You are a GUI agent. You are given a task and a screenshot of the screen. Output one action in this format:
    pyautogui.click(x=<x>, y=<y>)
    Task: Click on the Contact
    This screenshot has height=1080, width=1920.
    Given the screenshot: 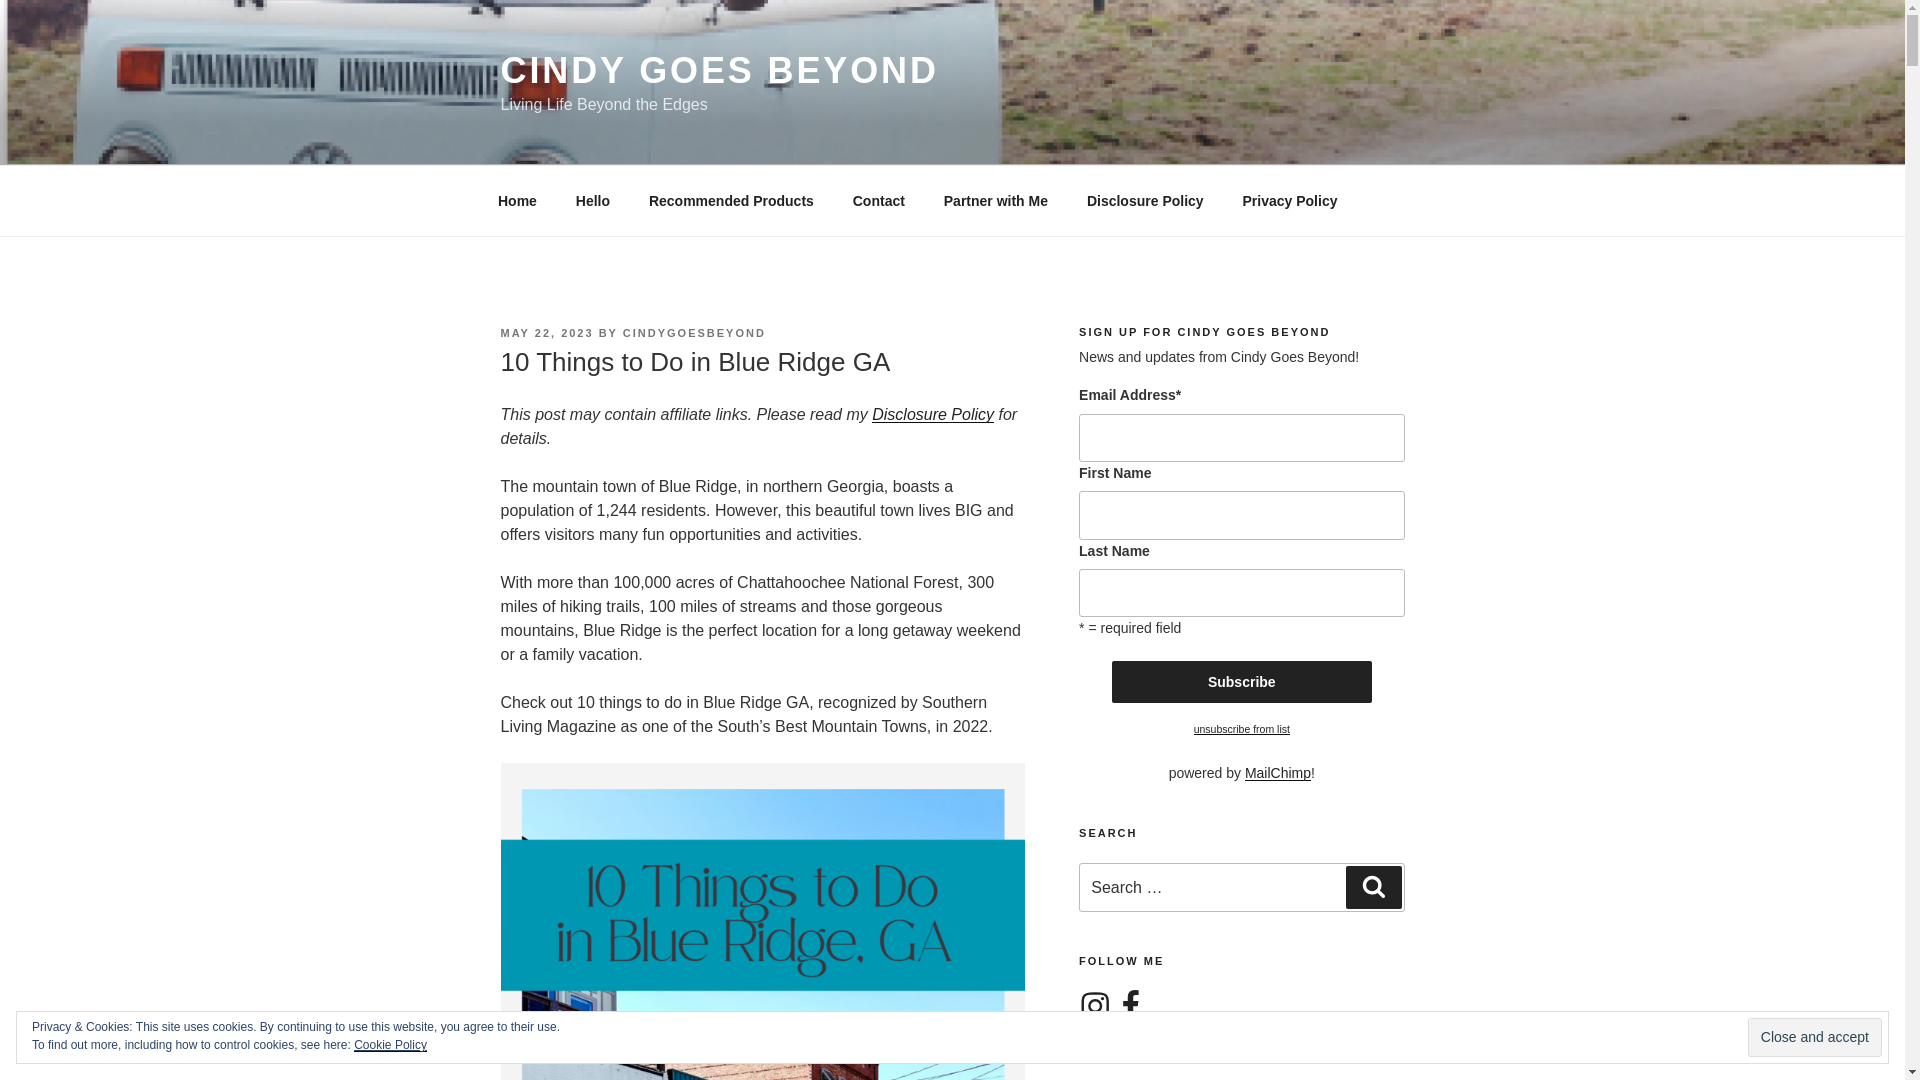 What is the action you would take?
    pyautogui.click(x=878, y=200)
    